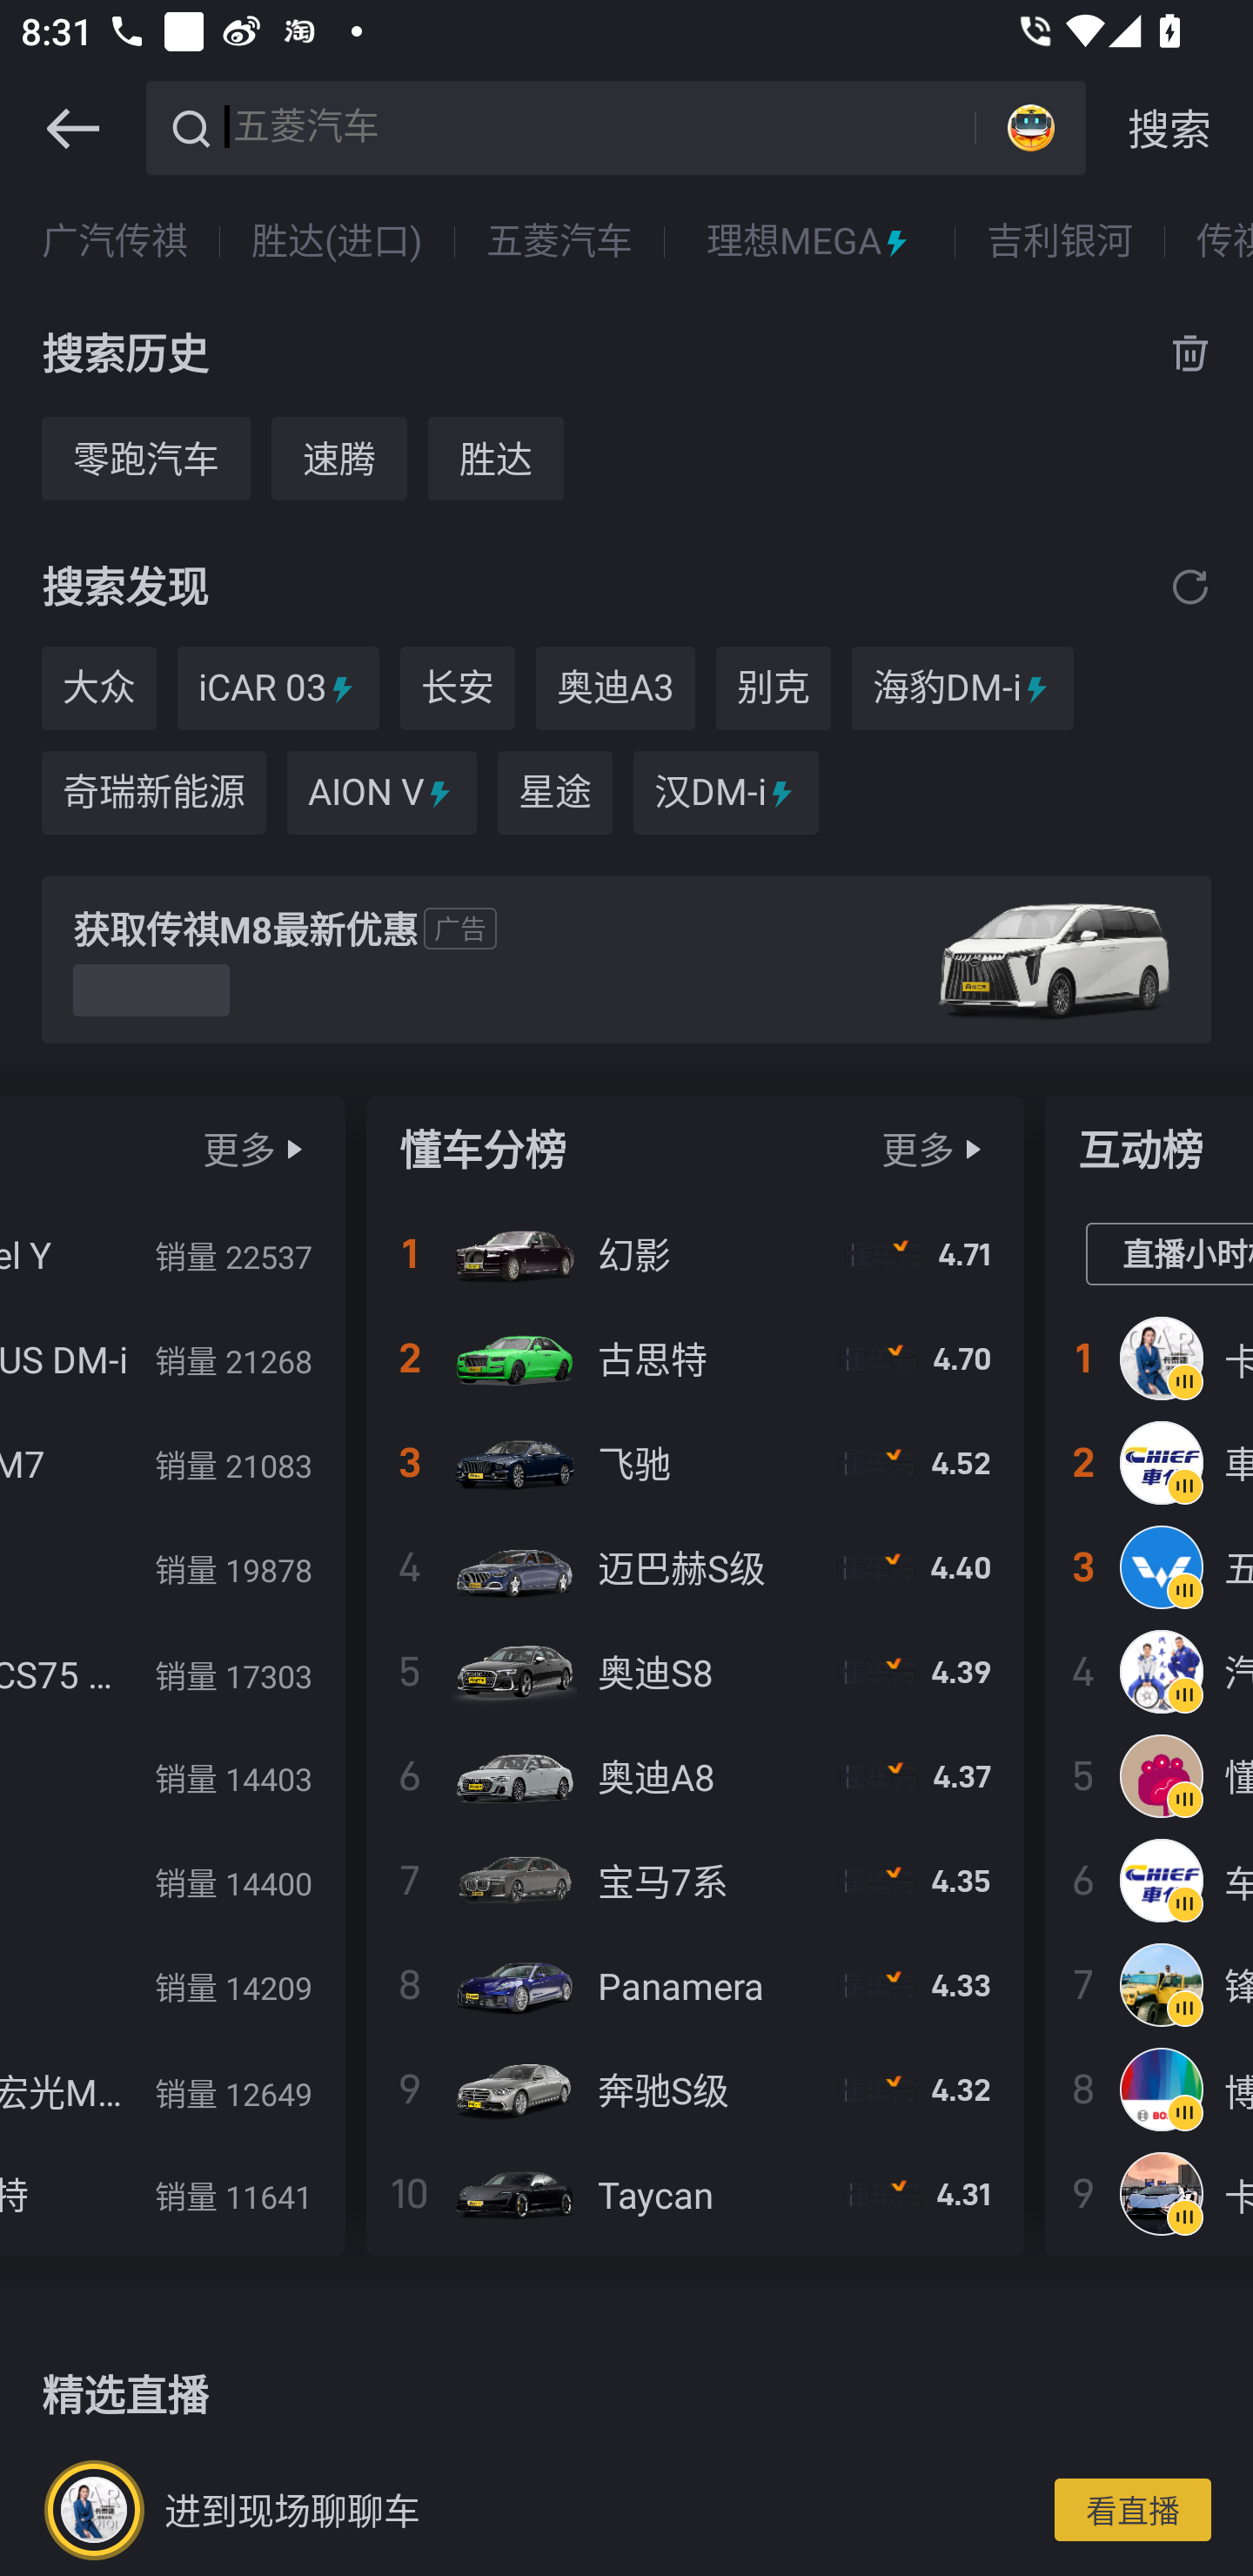 This screenshot has height=2576, width=1253. I want to click on 大众, so click(99, 688).